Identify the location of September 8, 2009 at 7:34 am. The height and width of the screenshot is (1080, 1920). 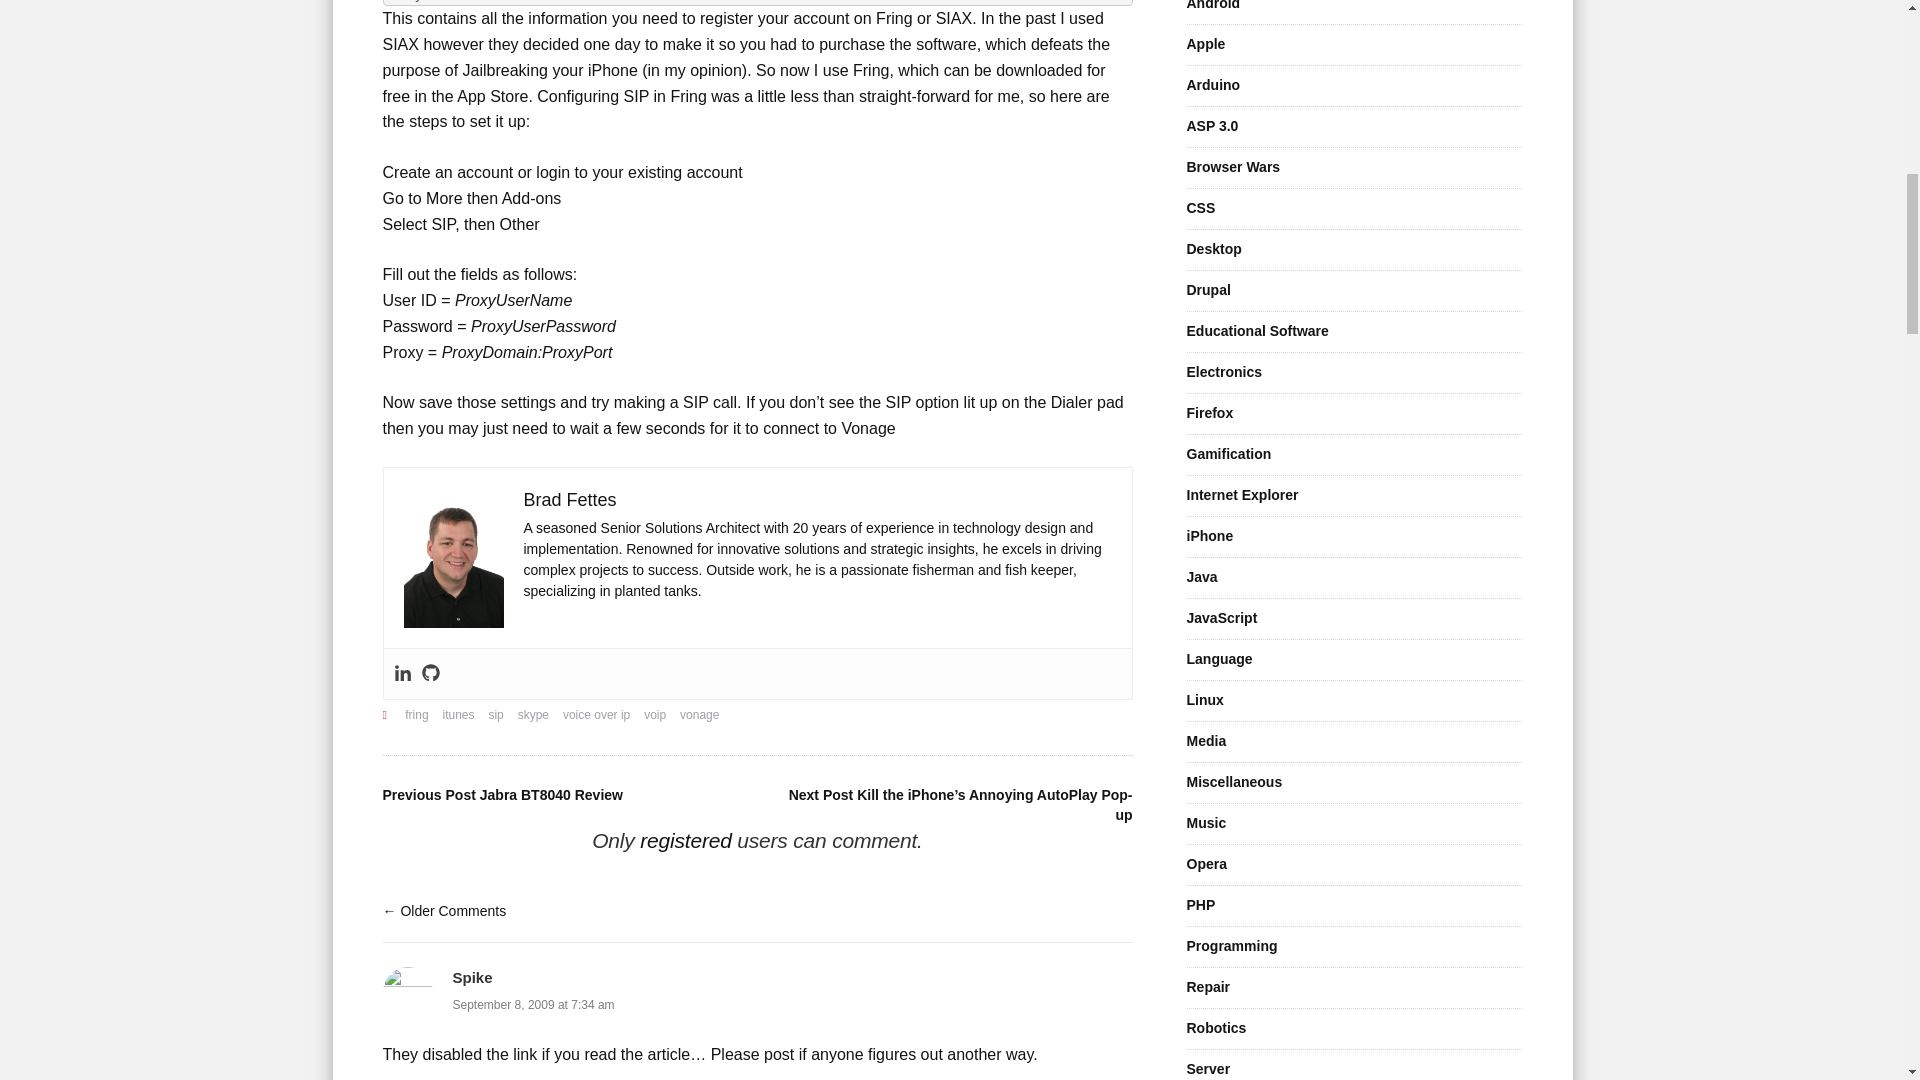
(532, 1004).